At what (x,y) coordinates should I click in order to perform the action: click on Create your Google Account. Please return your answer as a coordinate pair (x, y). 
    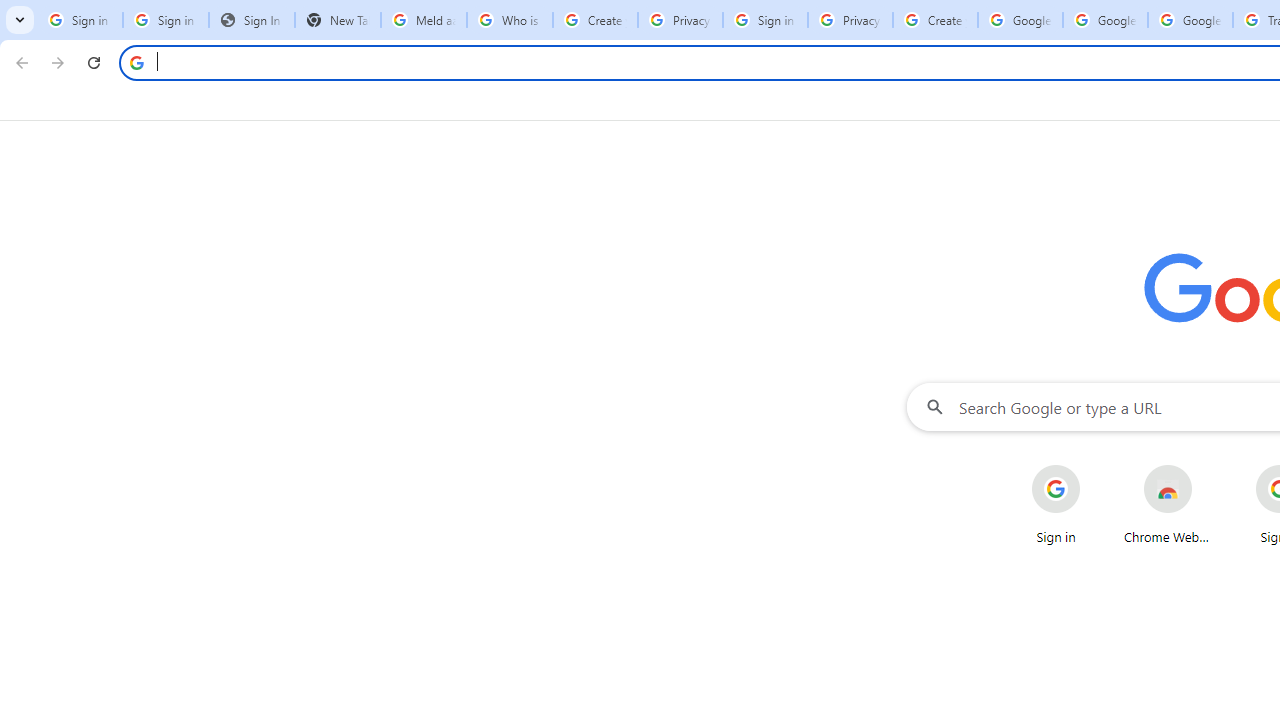
    Looking at the image, I should click on (595, 20).